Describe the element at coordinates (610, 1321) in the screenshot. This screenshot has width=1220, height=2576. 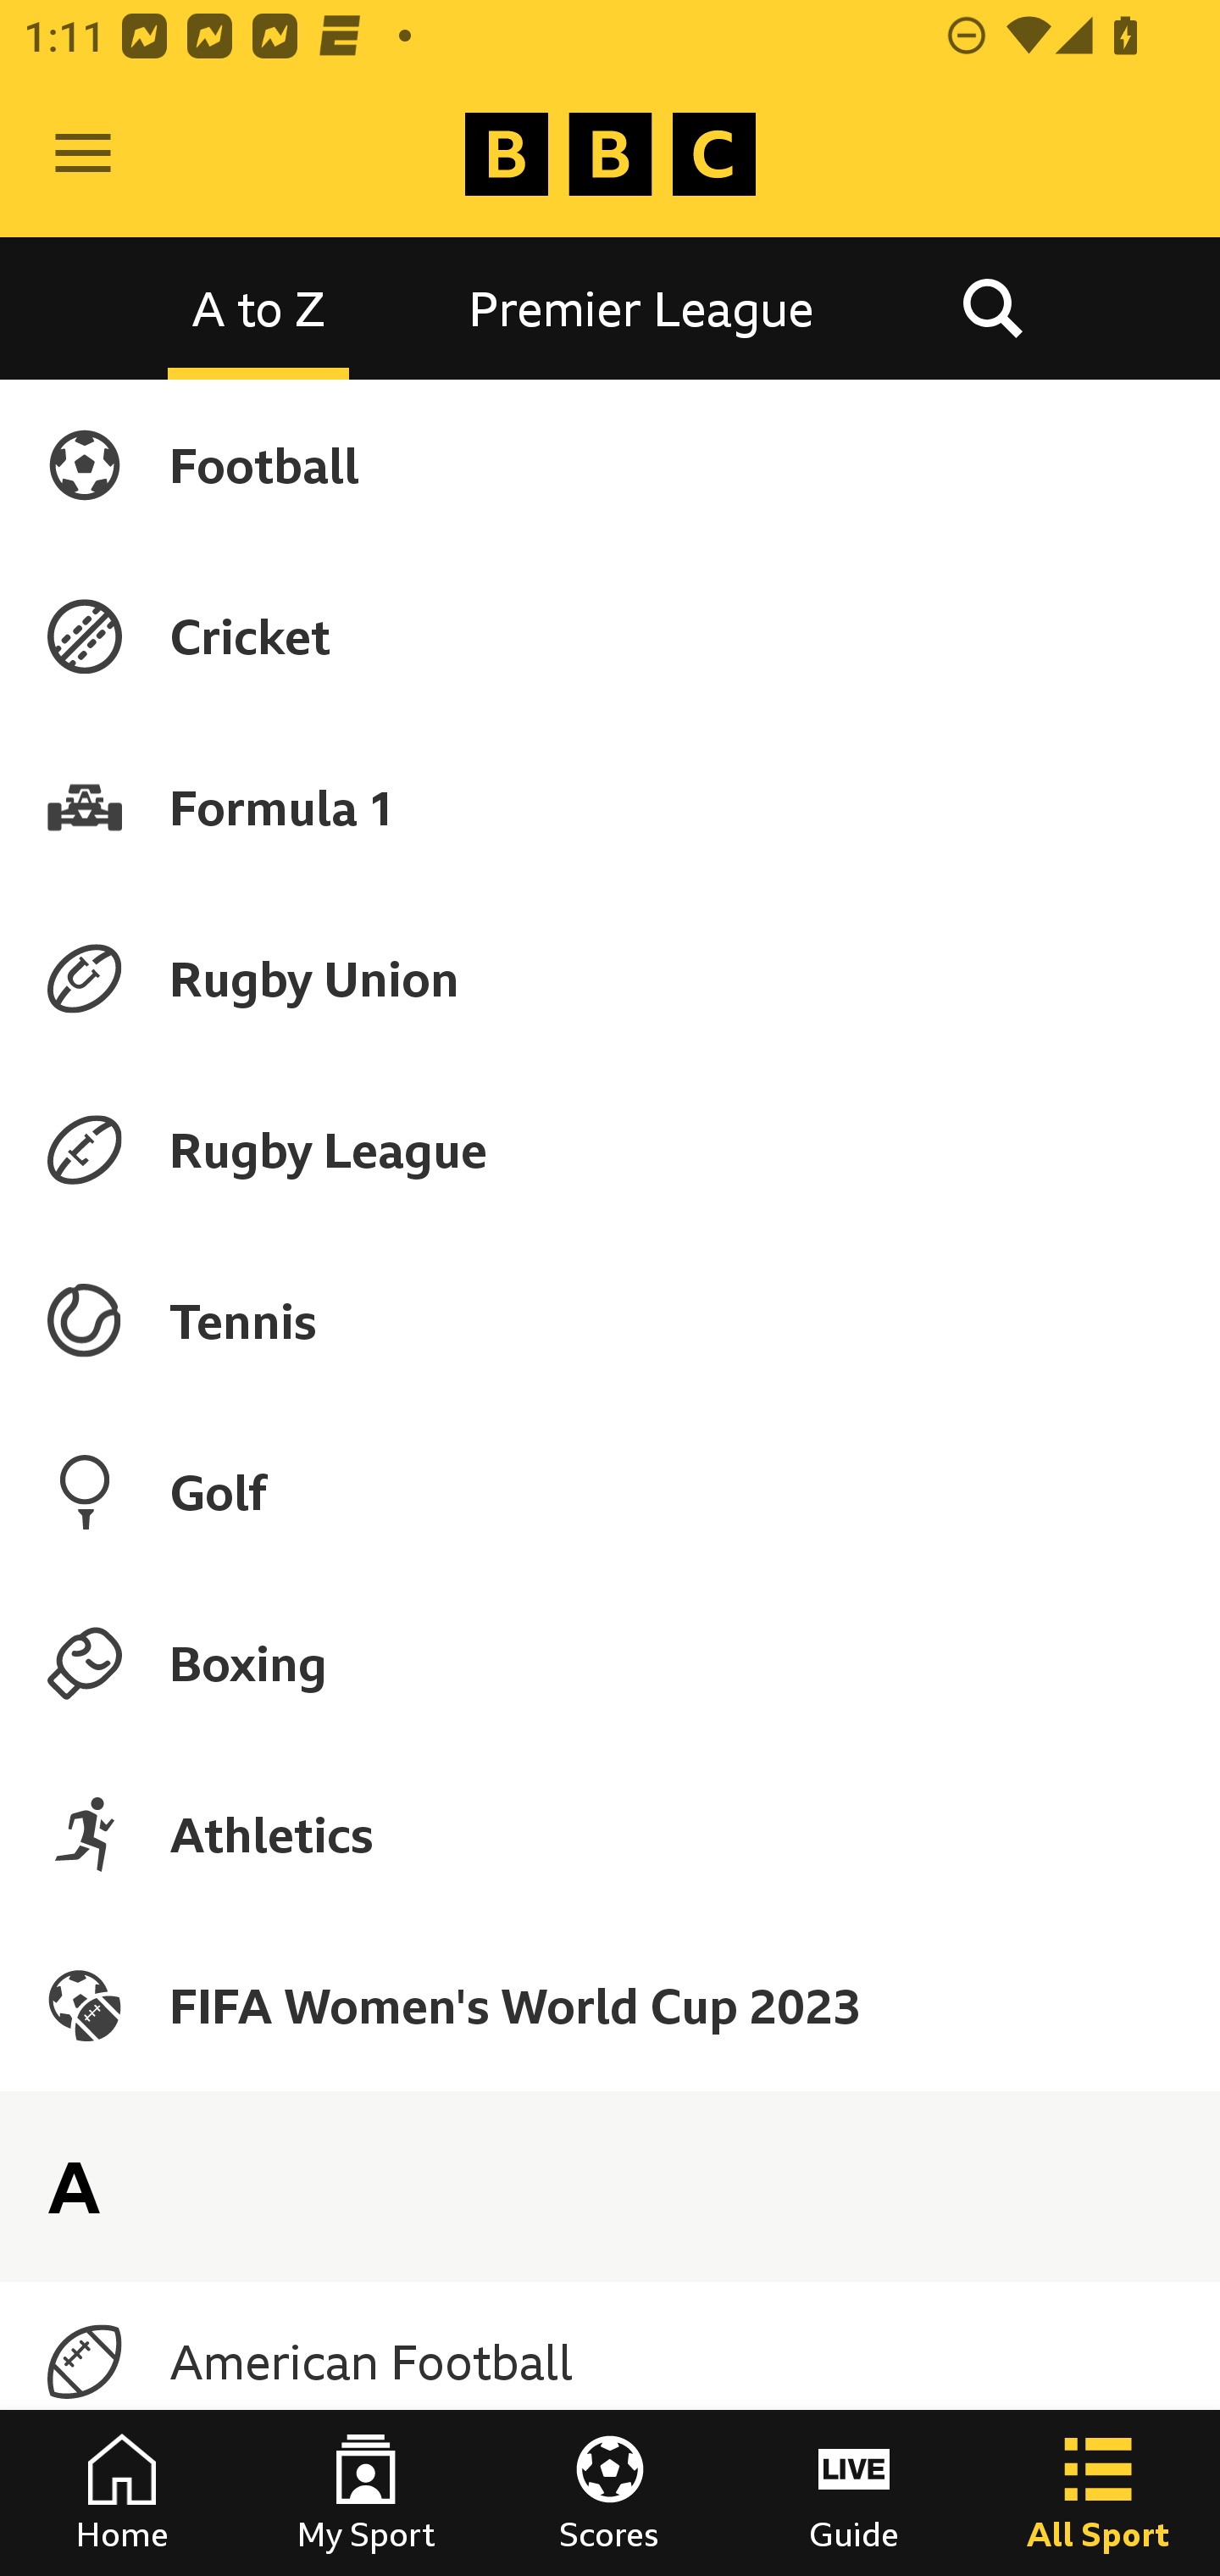
I see `Tennis` at that location.